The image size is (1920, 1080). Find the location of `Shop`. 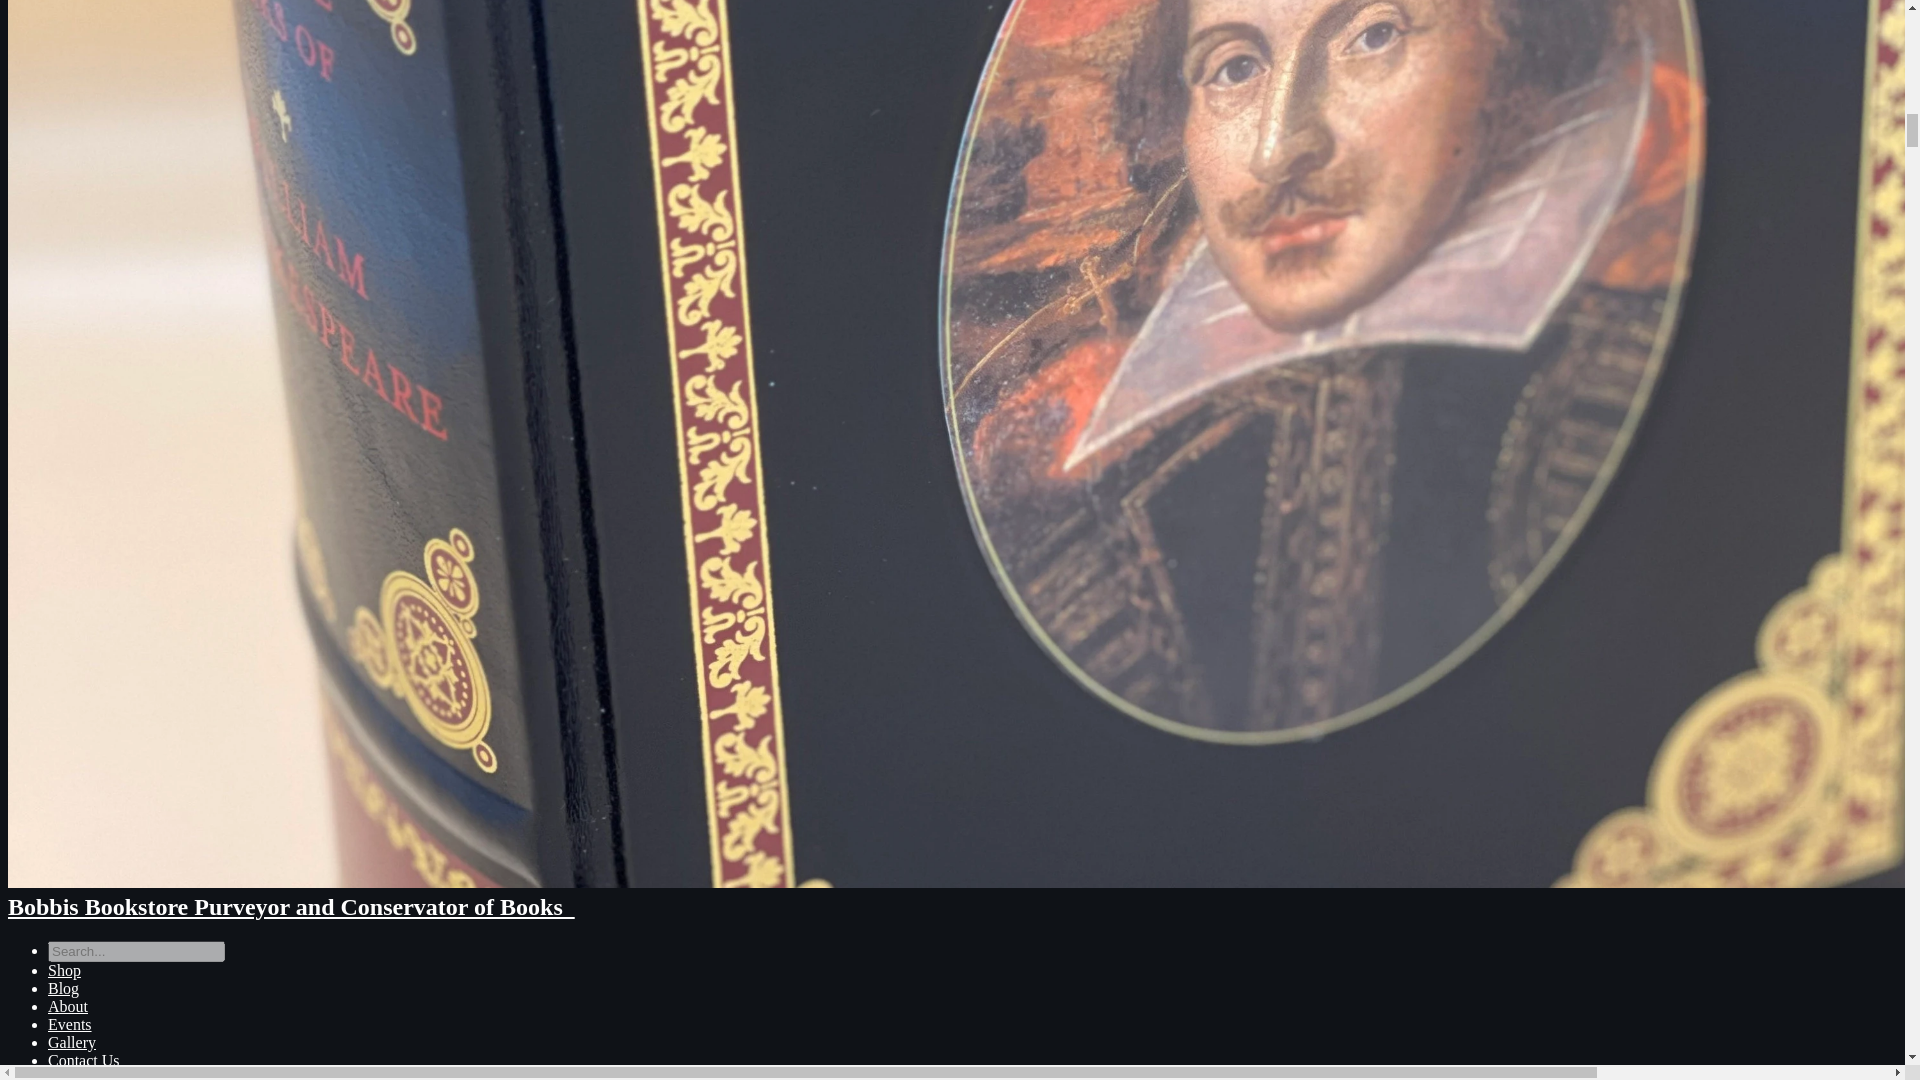

Shop is located at coordinates (64, 970).